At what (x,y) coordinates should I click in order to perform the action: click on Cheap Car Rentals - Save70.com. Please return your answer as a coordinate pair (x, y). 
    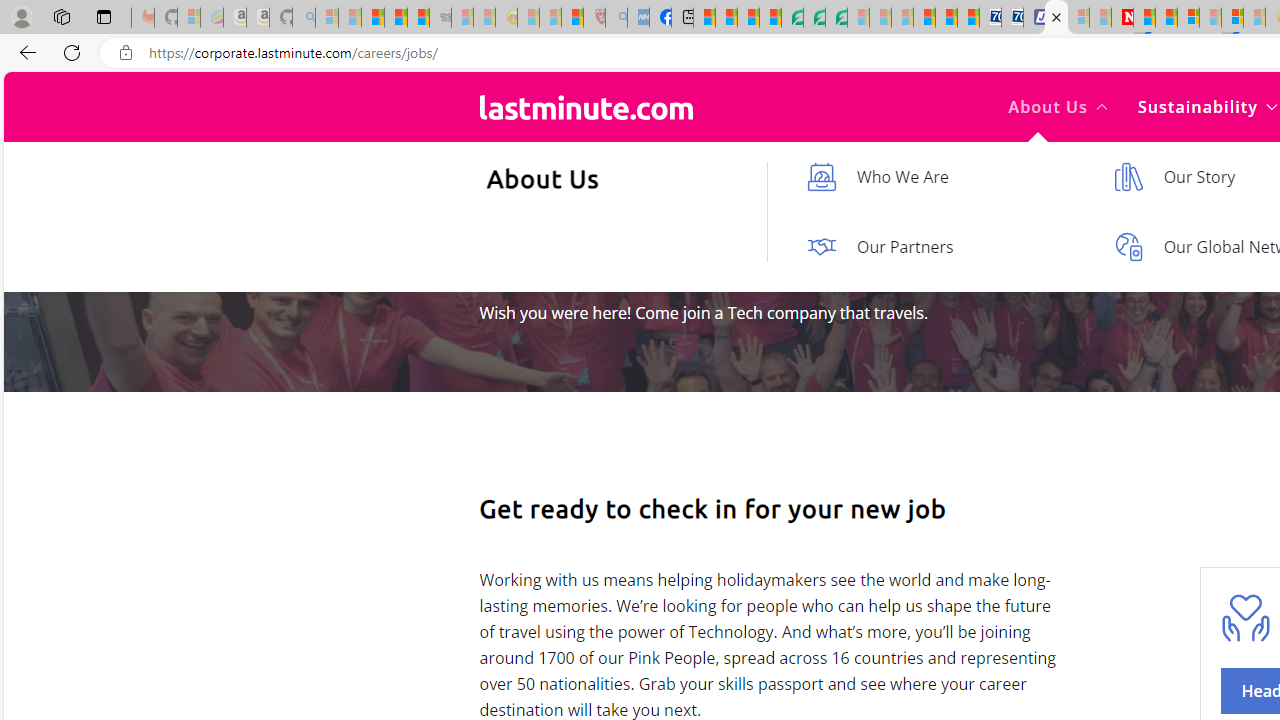
    Looking at the image, I should click on (990, 18).